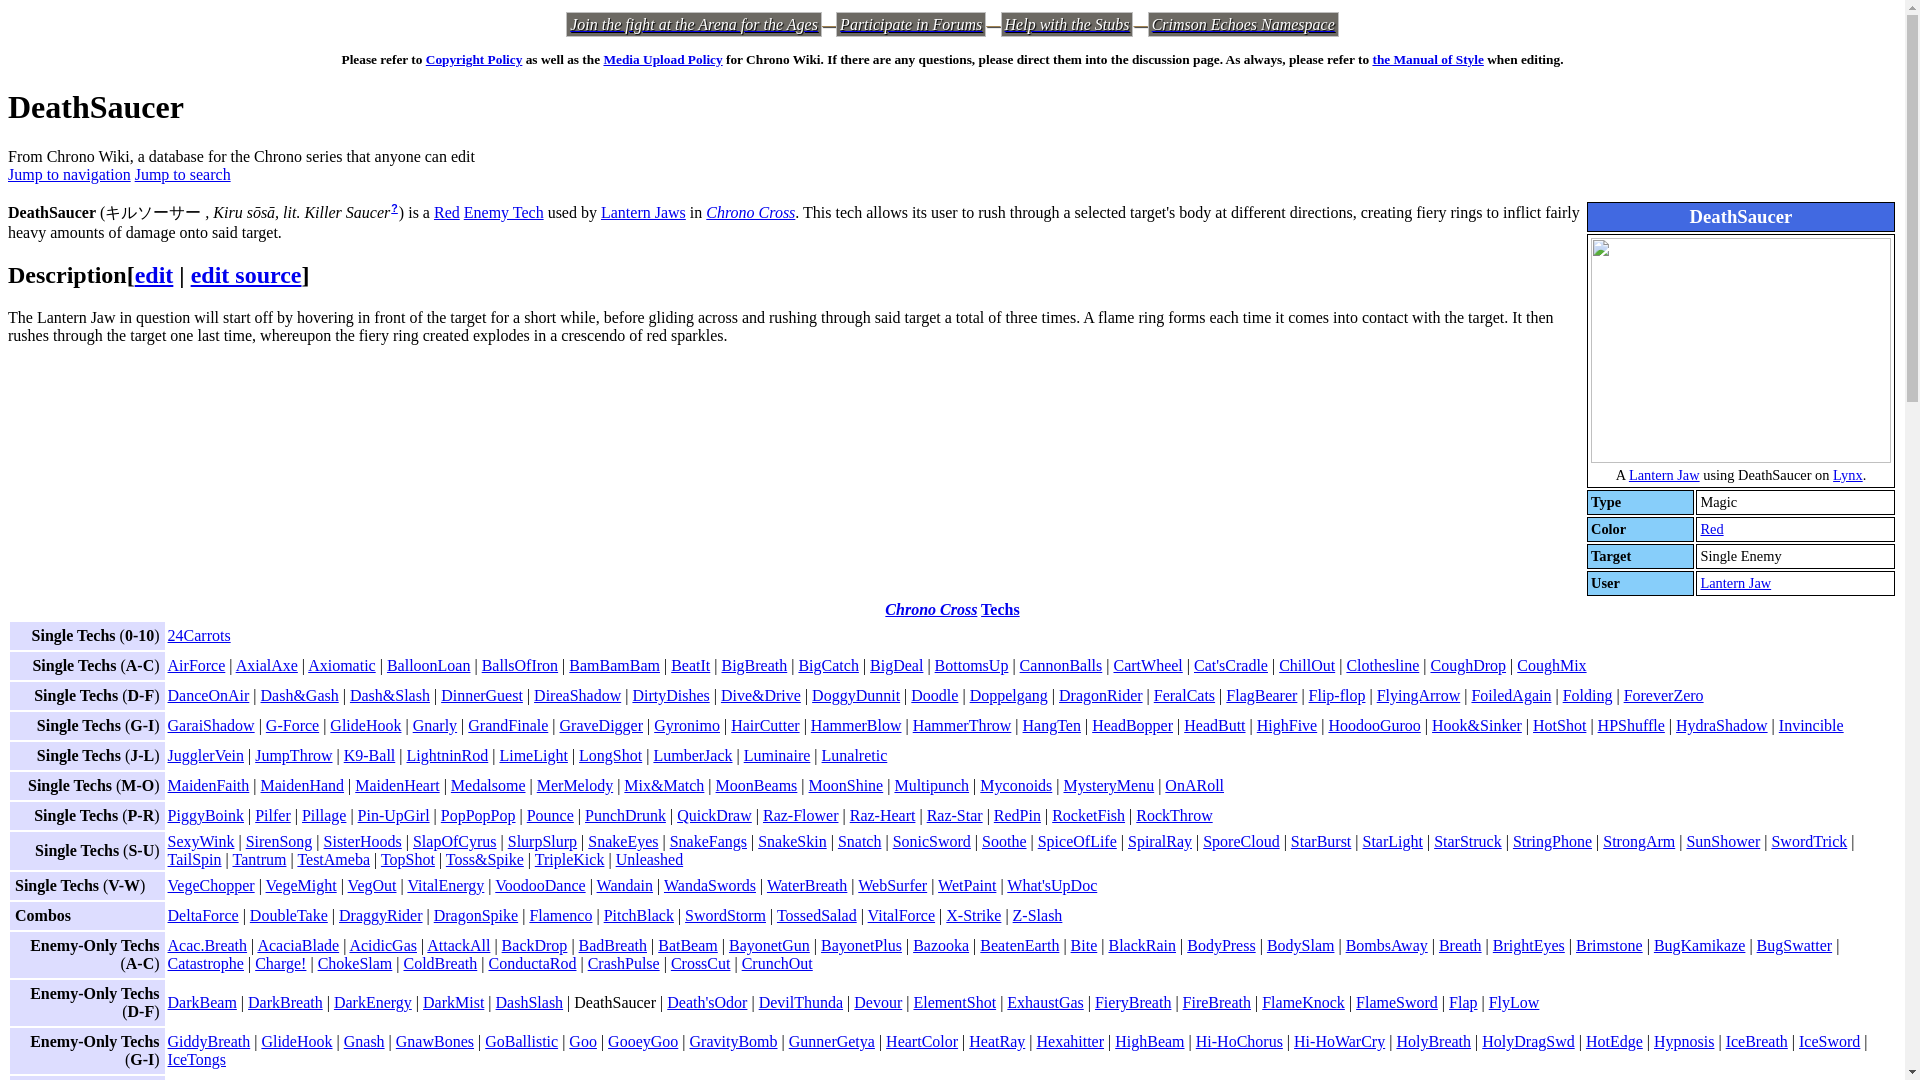 This screenshot has width=1920, height=1080. Describe the element at coordinates (342, 664) in the screenshot. I see `Axiomatic` at that location.